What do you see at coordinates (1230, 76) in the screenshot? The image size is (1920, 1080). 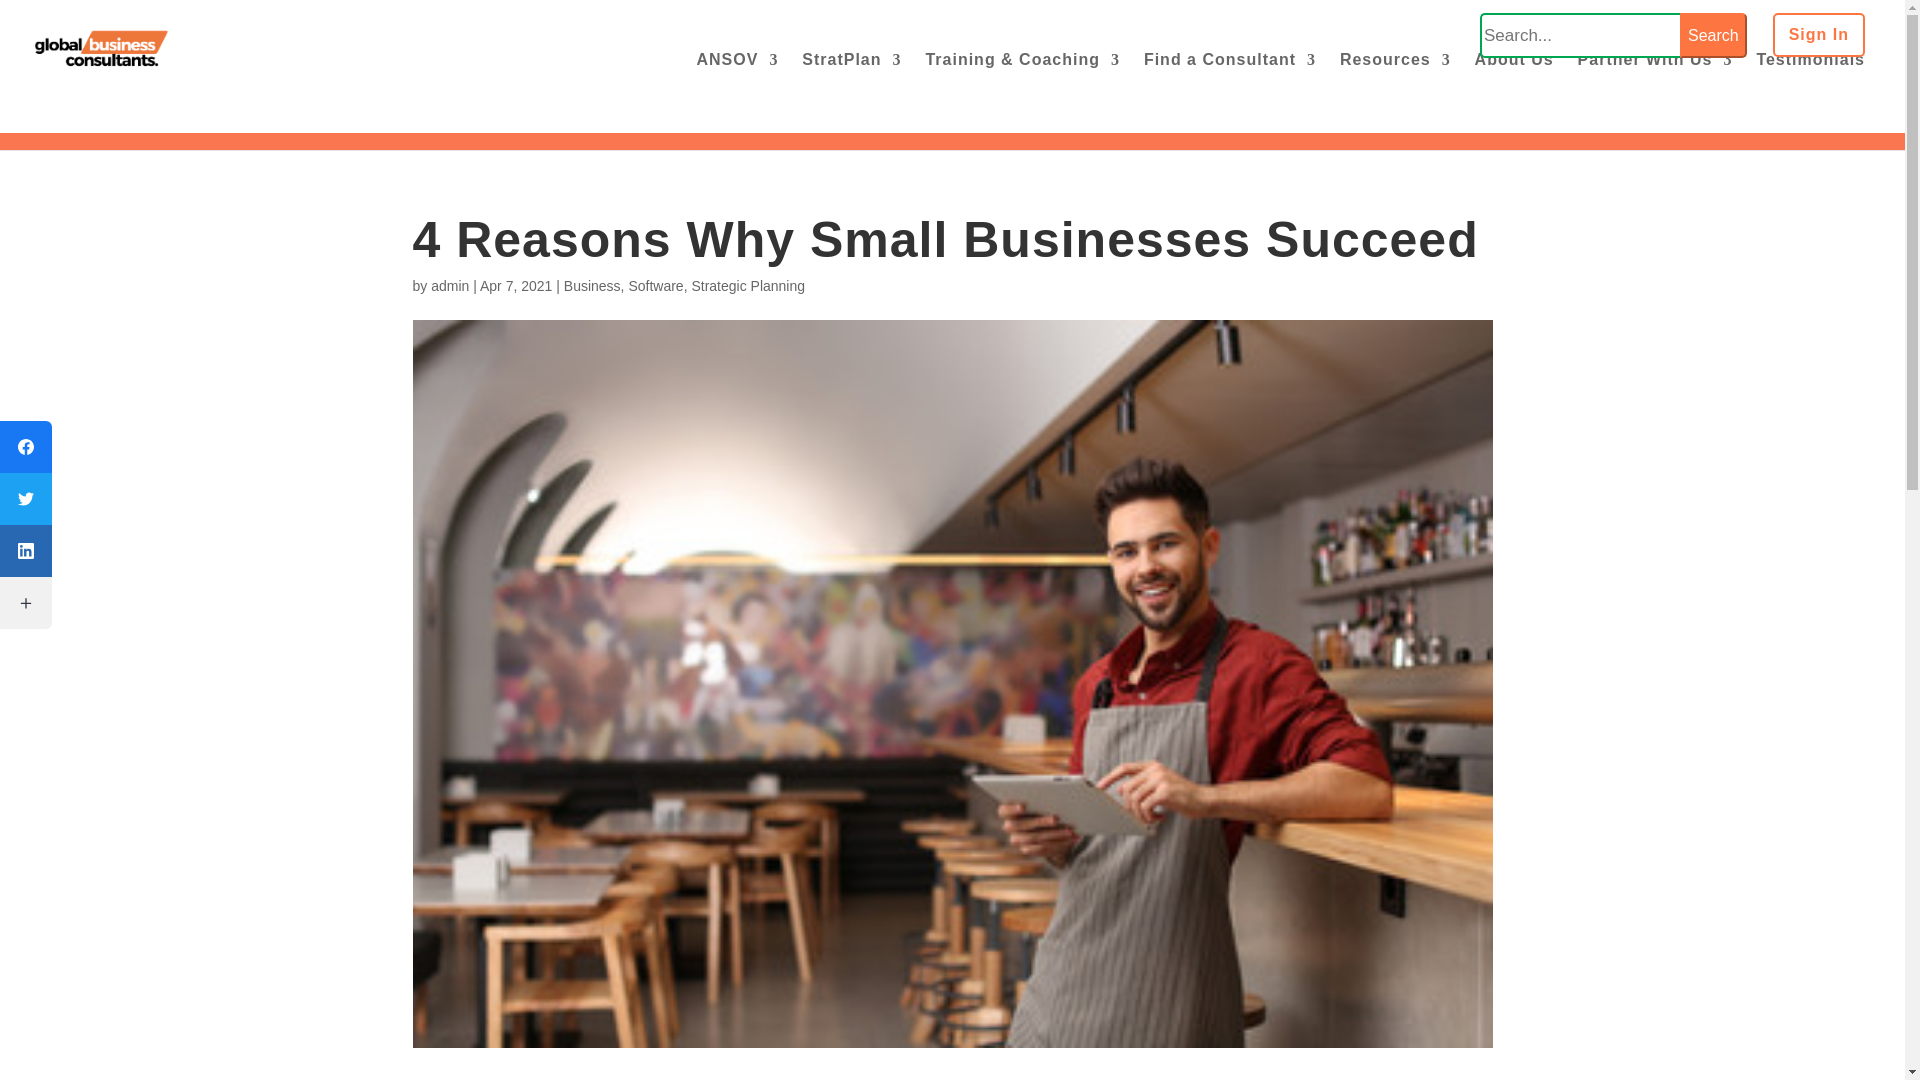 I see `Find a Consultant` at bounding box center [1230, 76].